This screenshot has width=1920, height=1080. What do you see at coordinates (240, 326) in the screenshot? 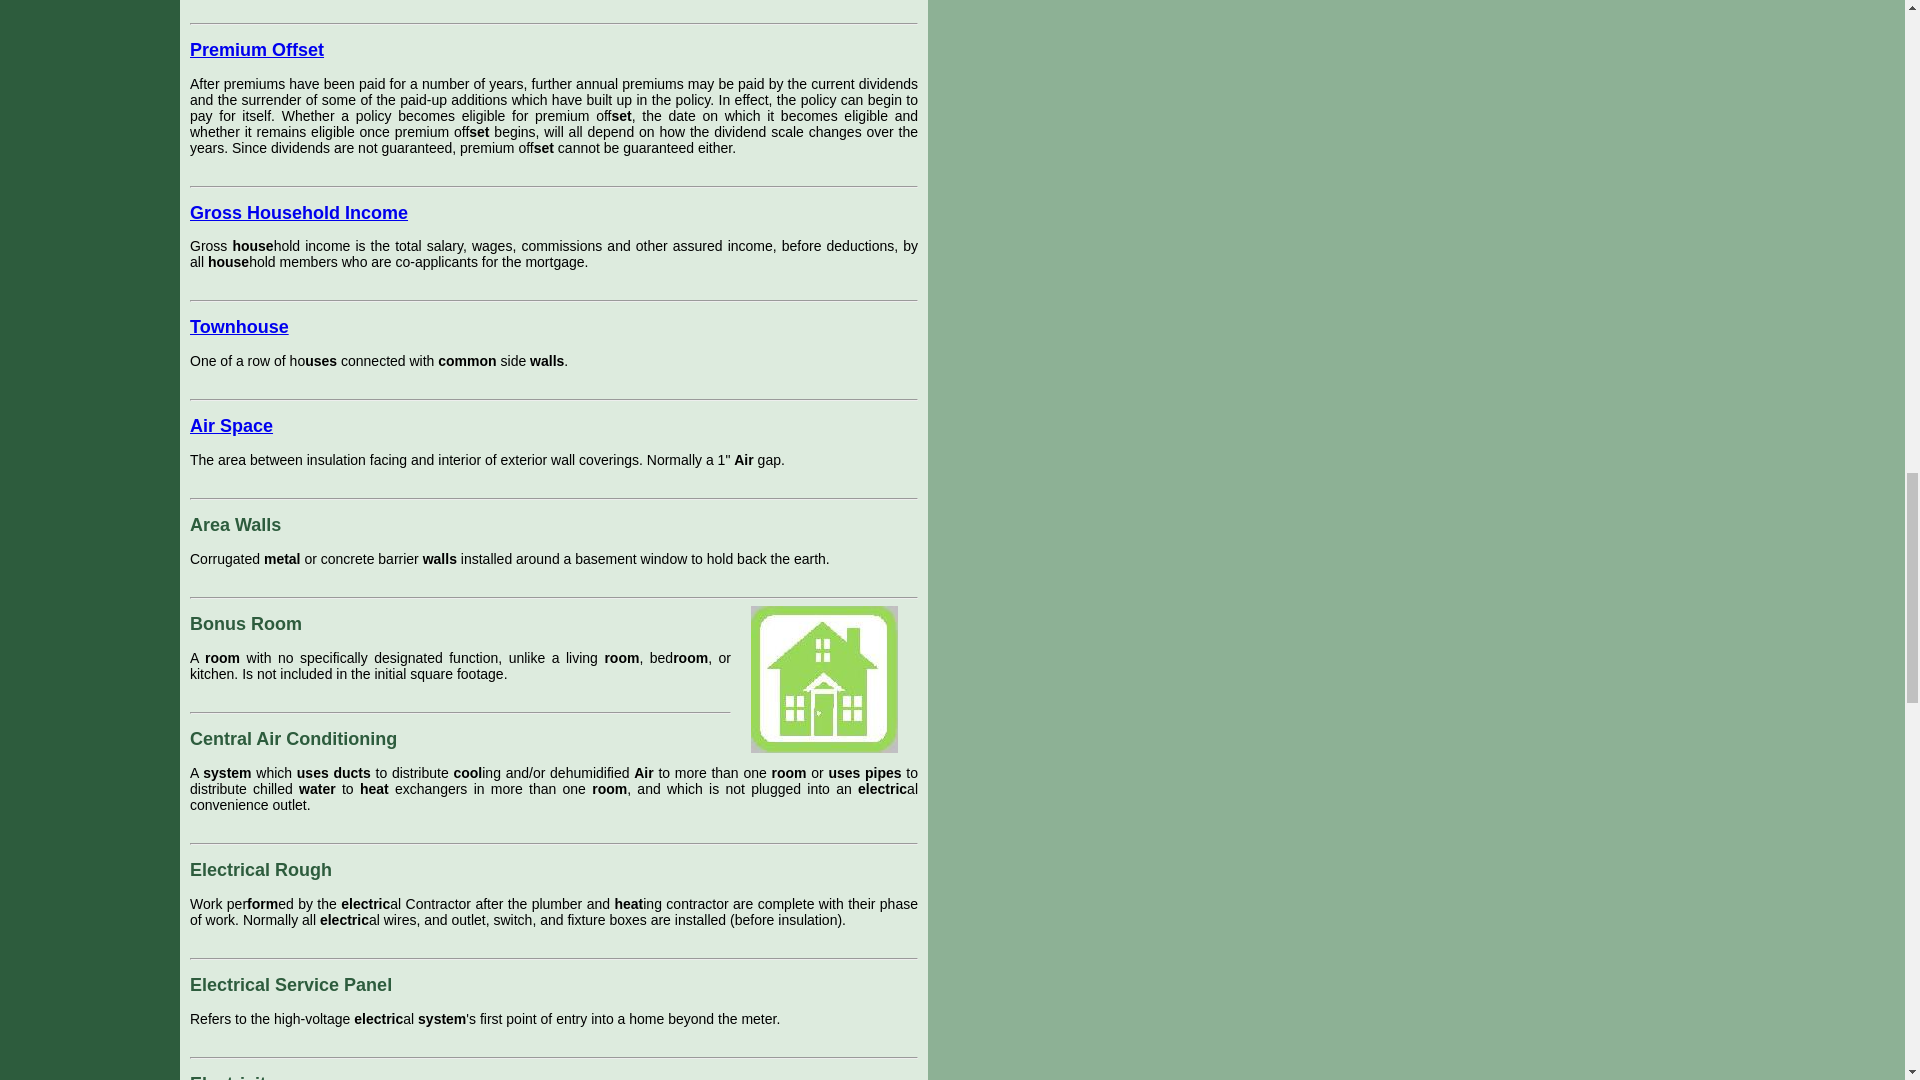
I see `Townhouse` at bounding box center [240, 326].